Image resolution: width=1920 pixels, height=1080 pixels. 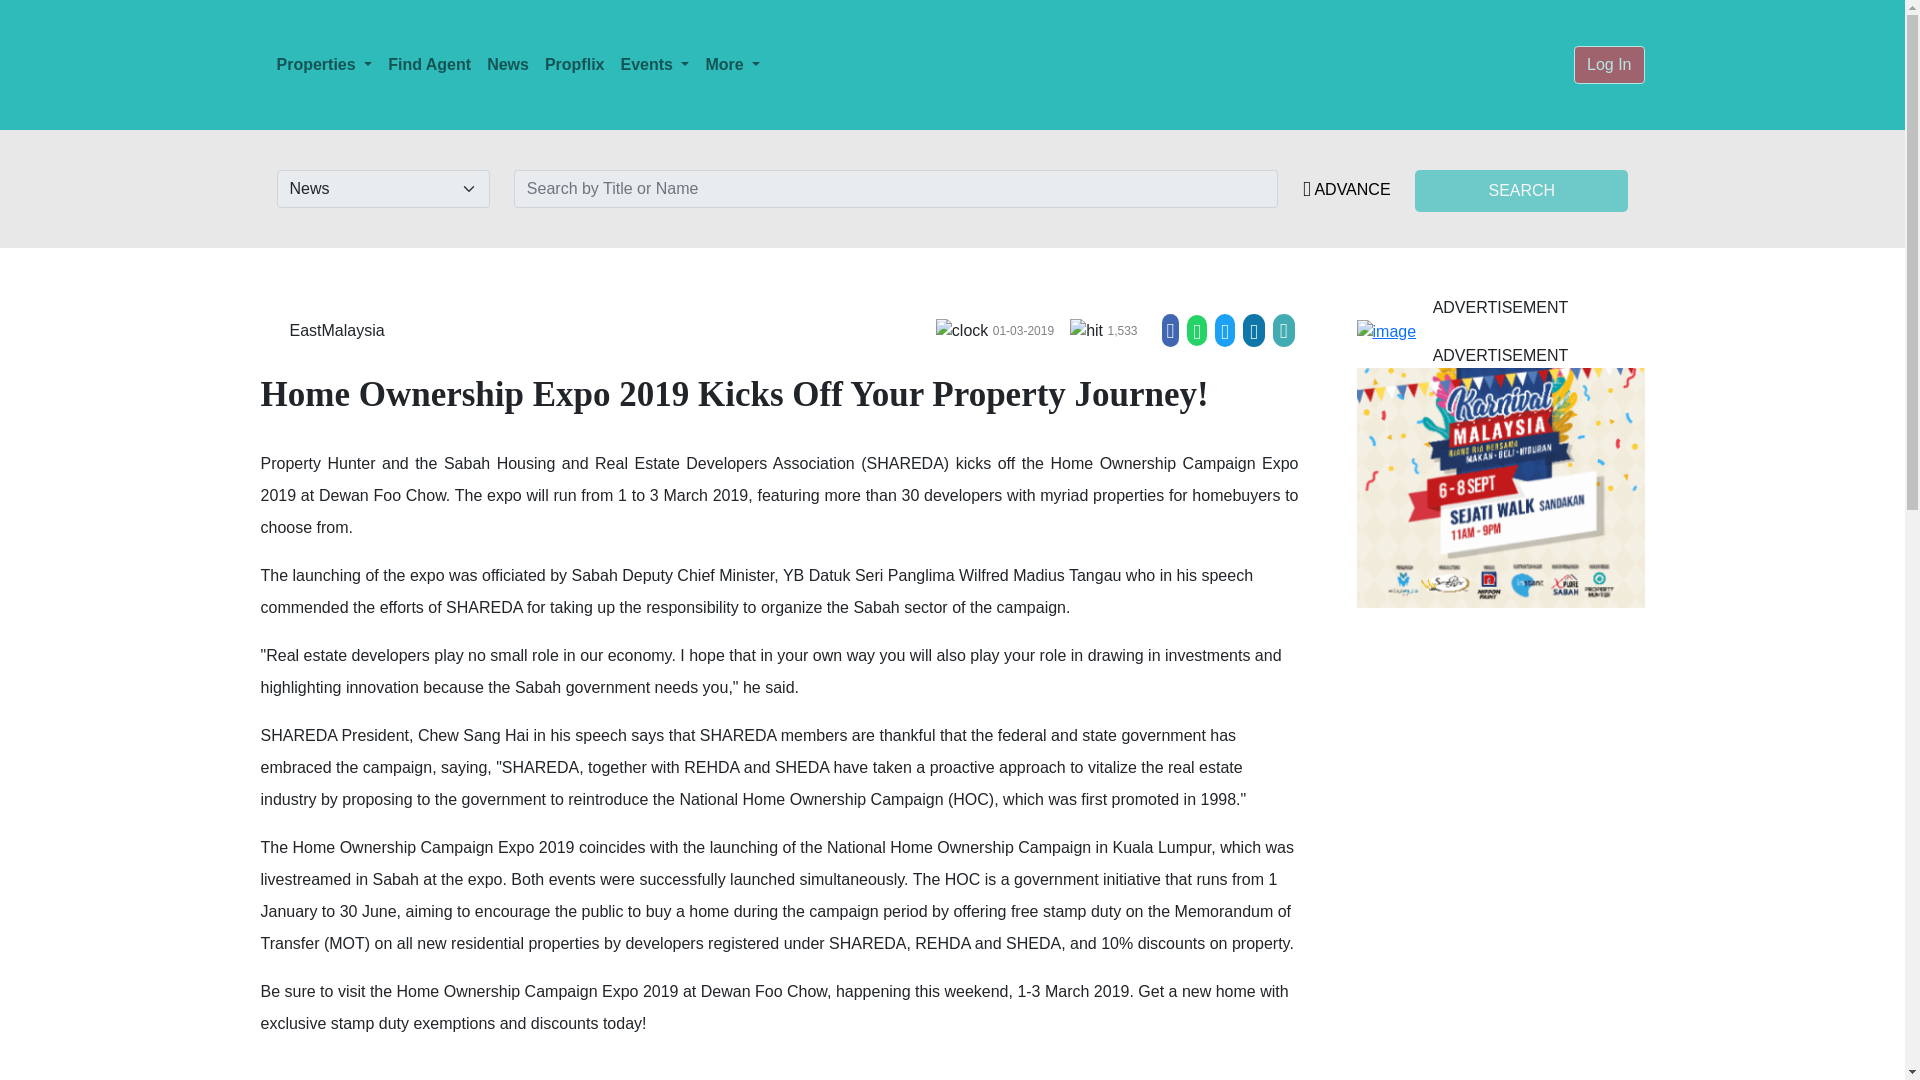 I want to click on Properties, so click(x=324, y=65).